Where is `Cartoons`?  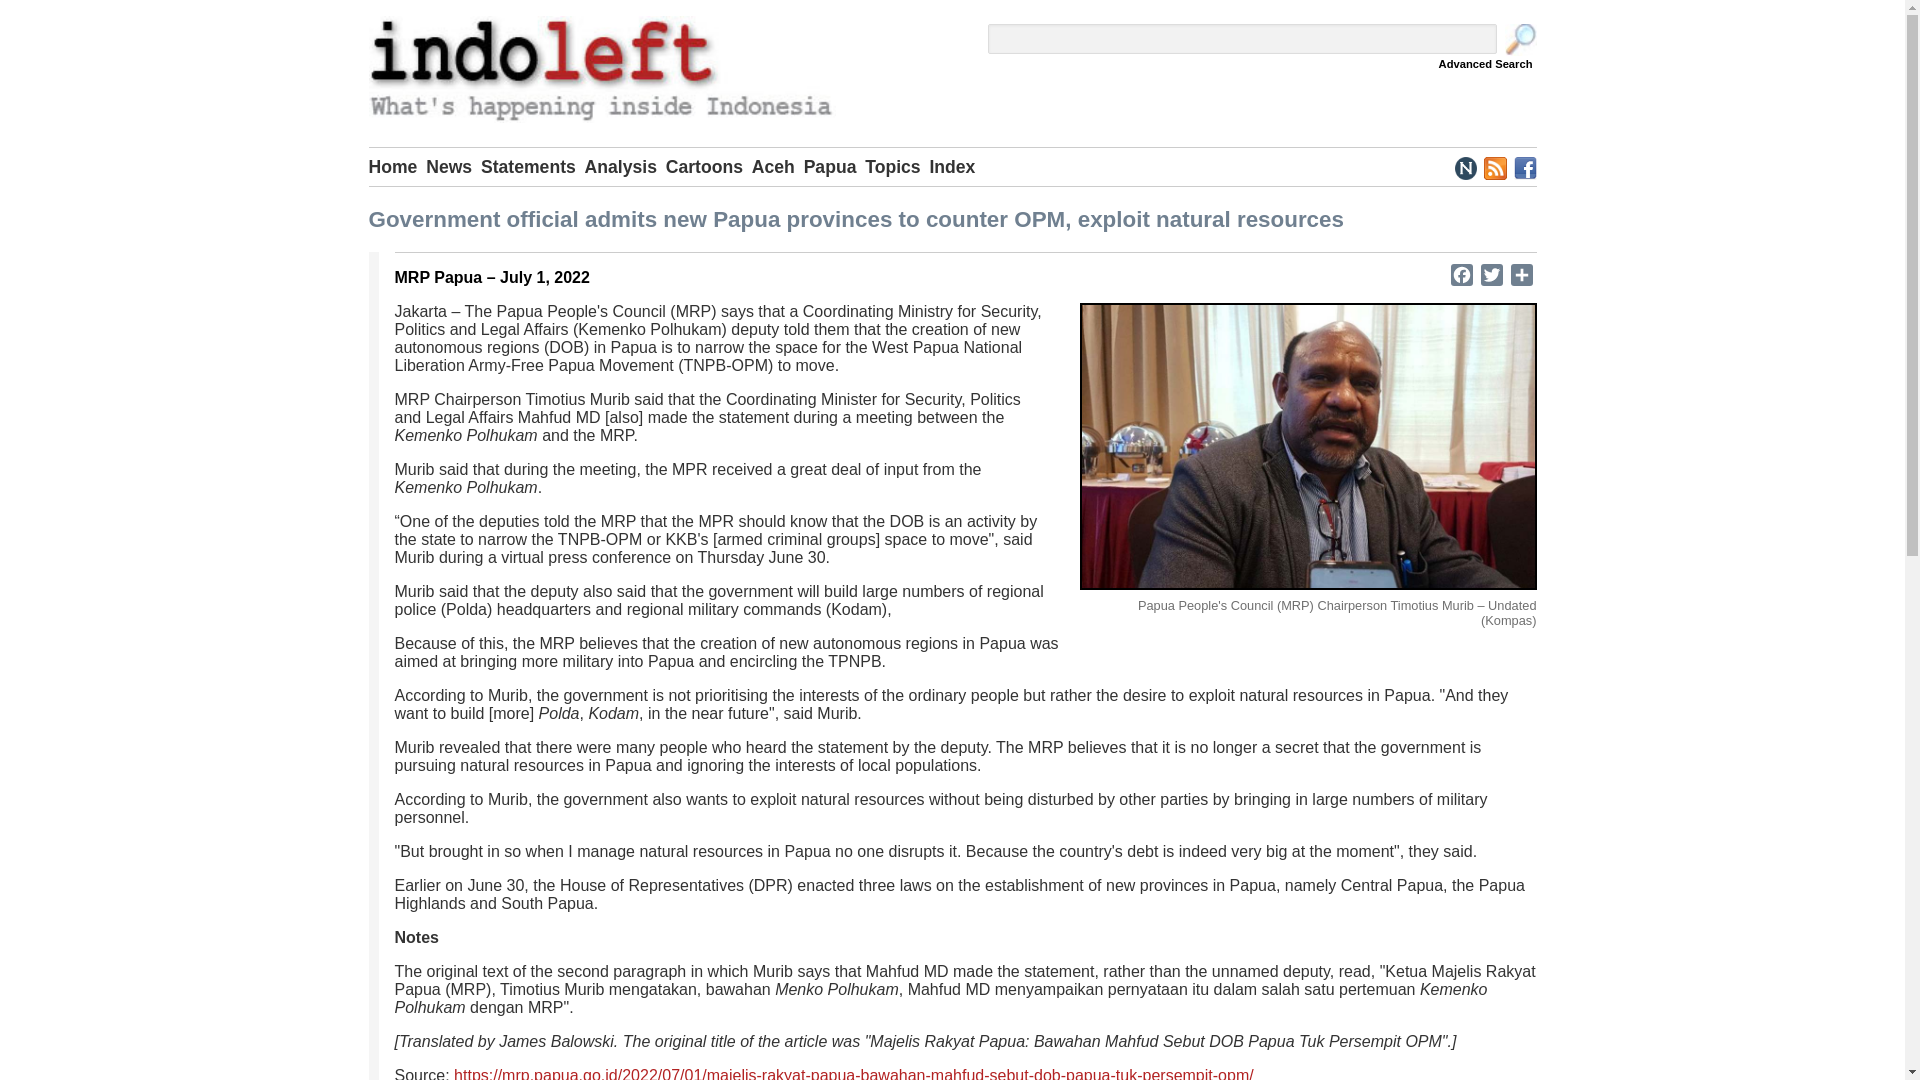 Cartoons is located at coordinates (709, 166).